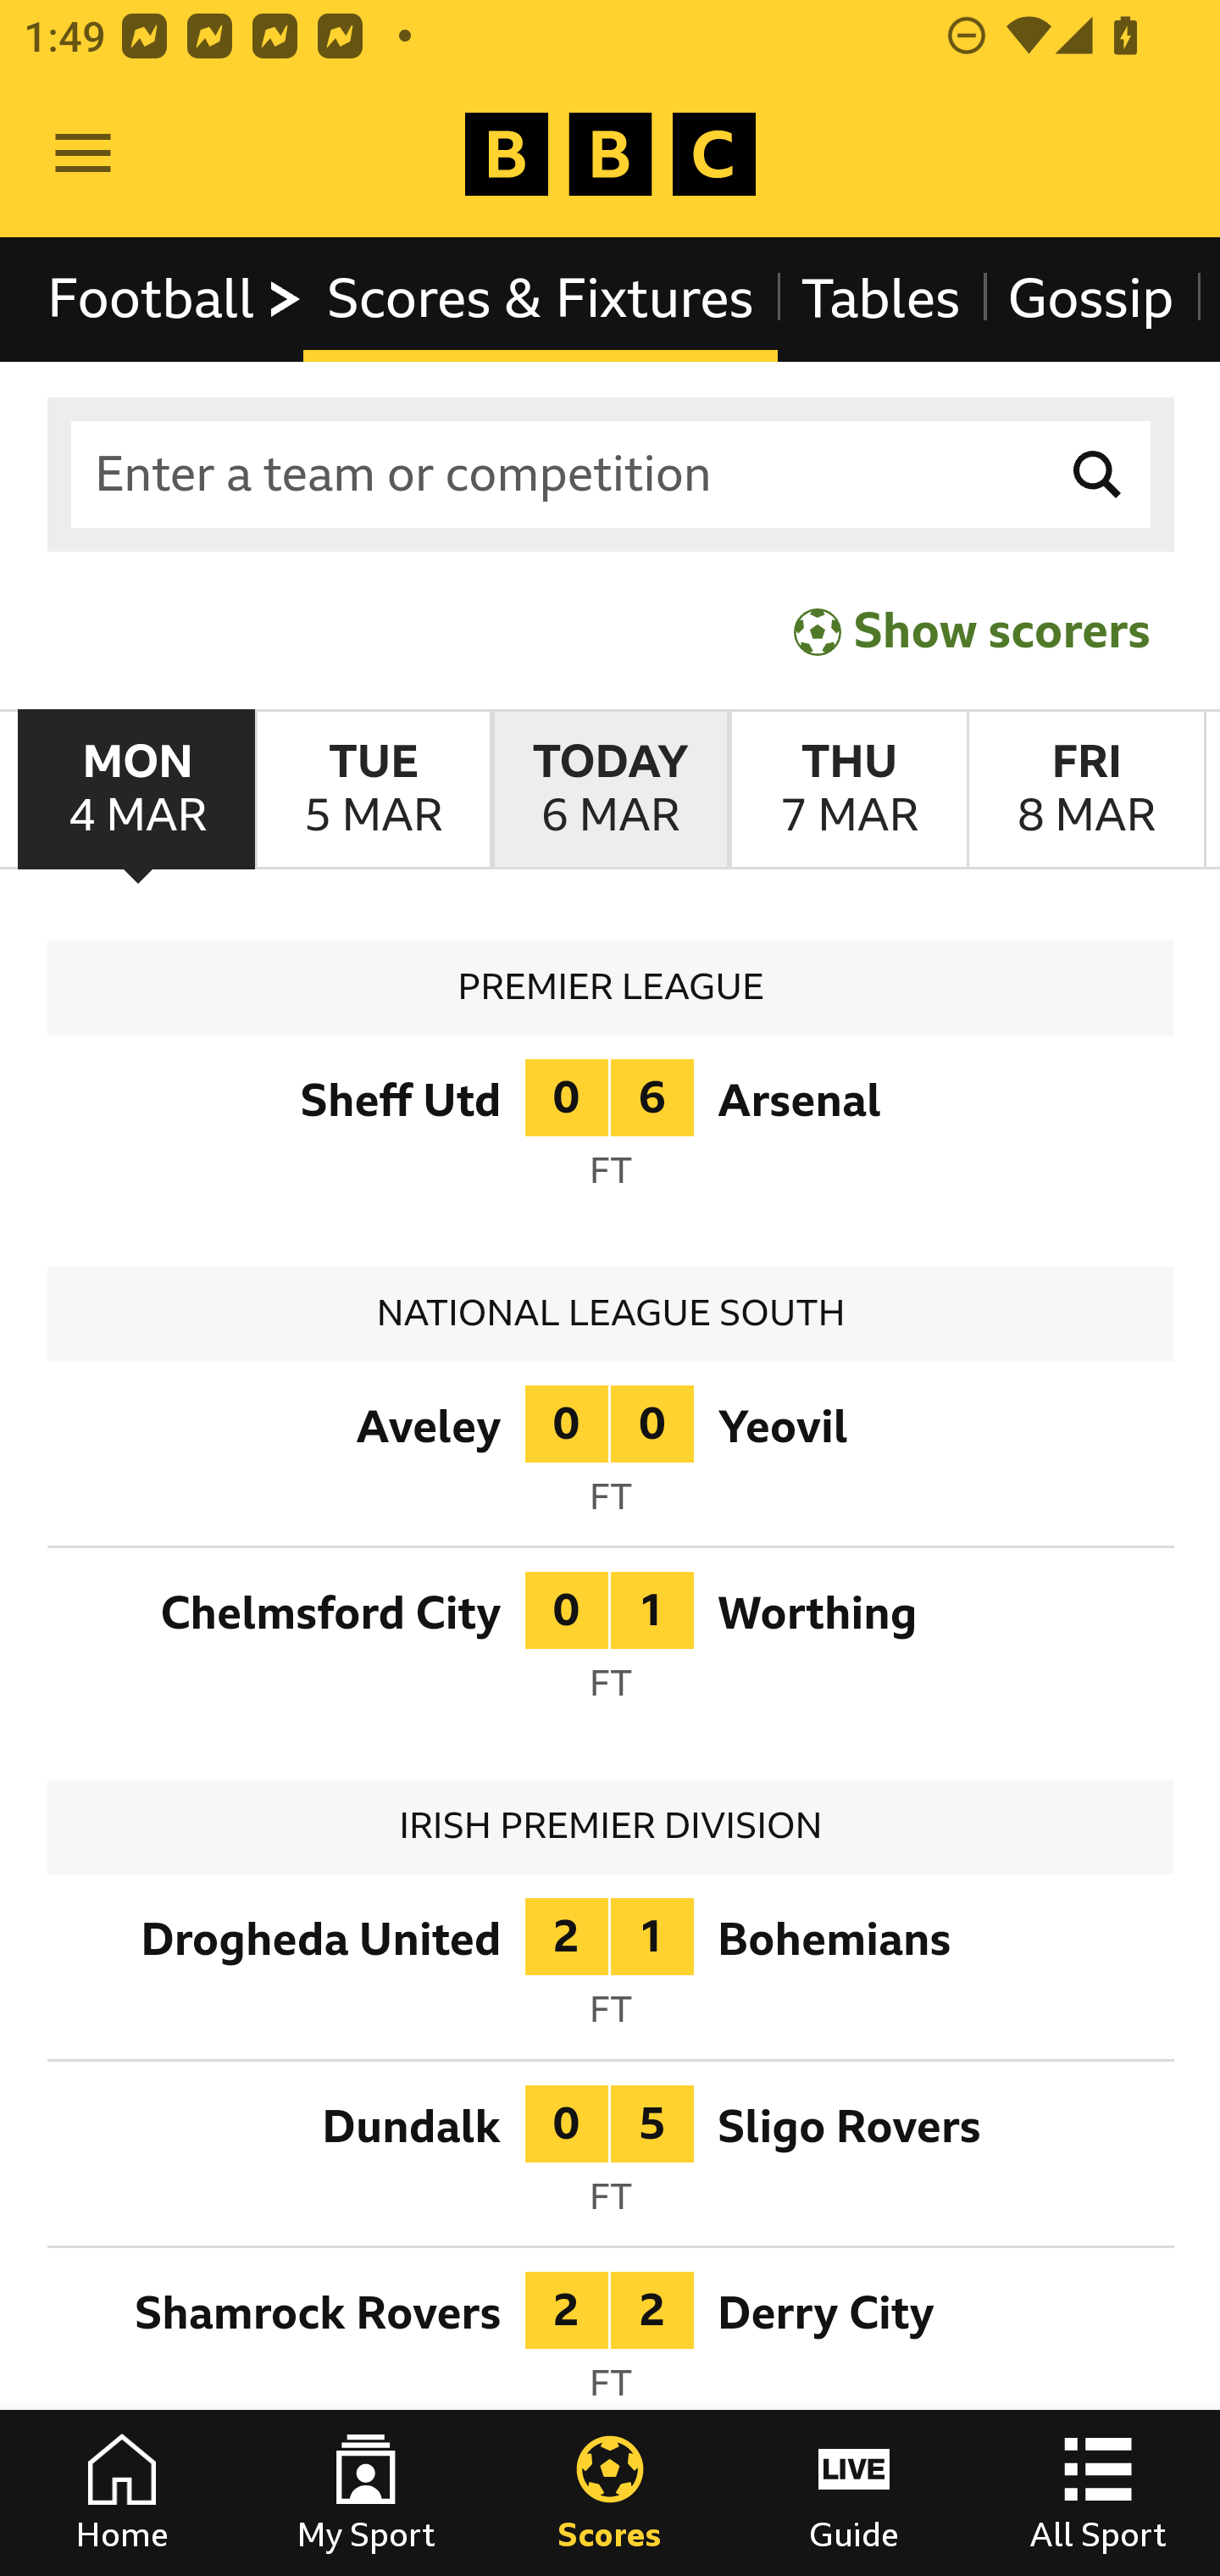  Describe the element at coordinates (122, 2493) in the screenshot. I see `Home` at that location.